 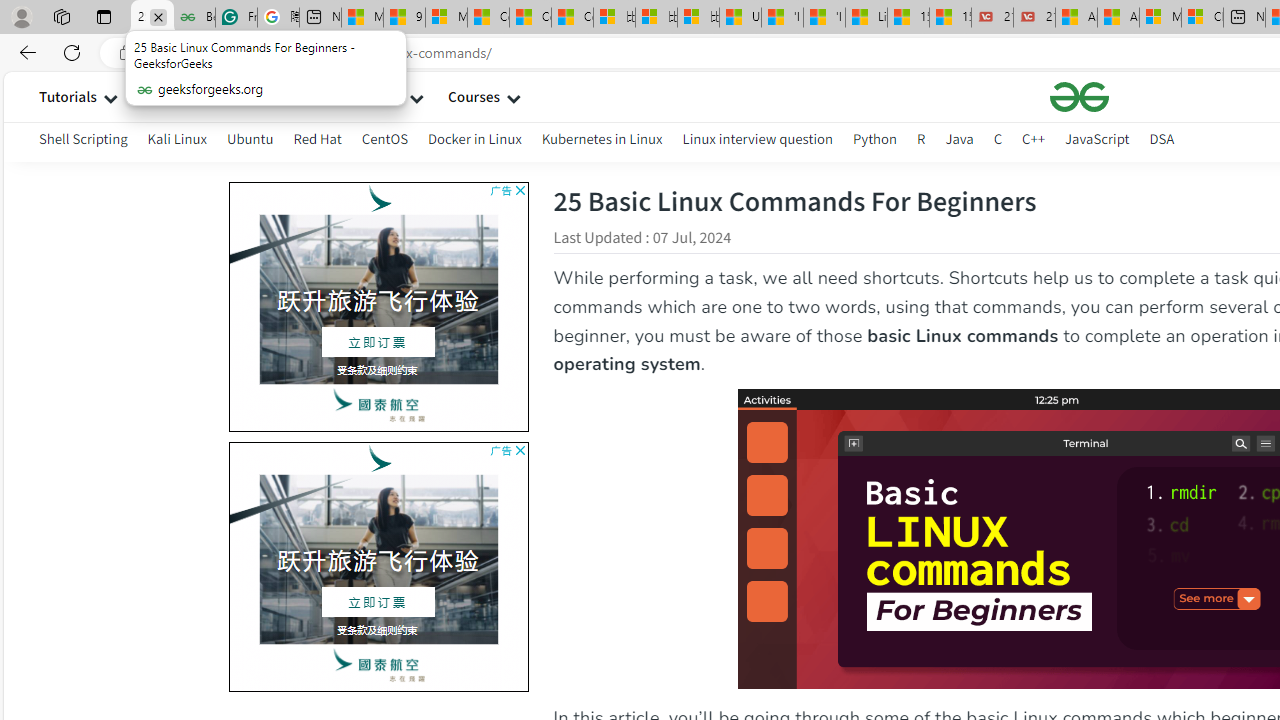 I want to click on R, so click(x=921, y=138).